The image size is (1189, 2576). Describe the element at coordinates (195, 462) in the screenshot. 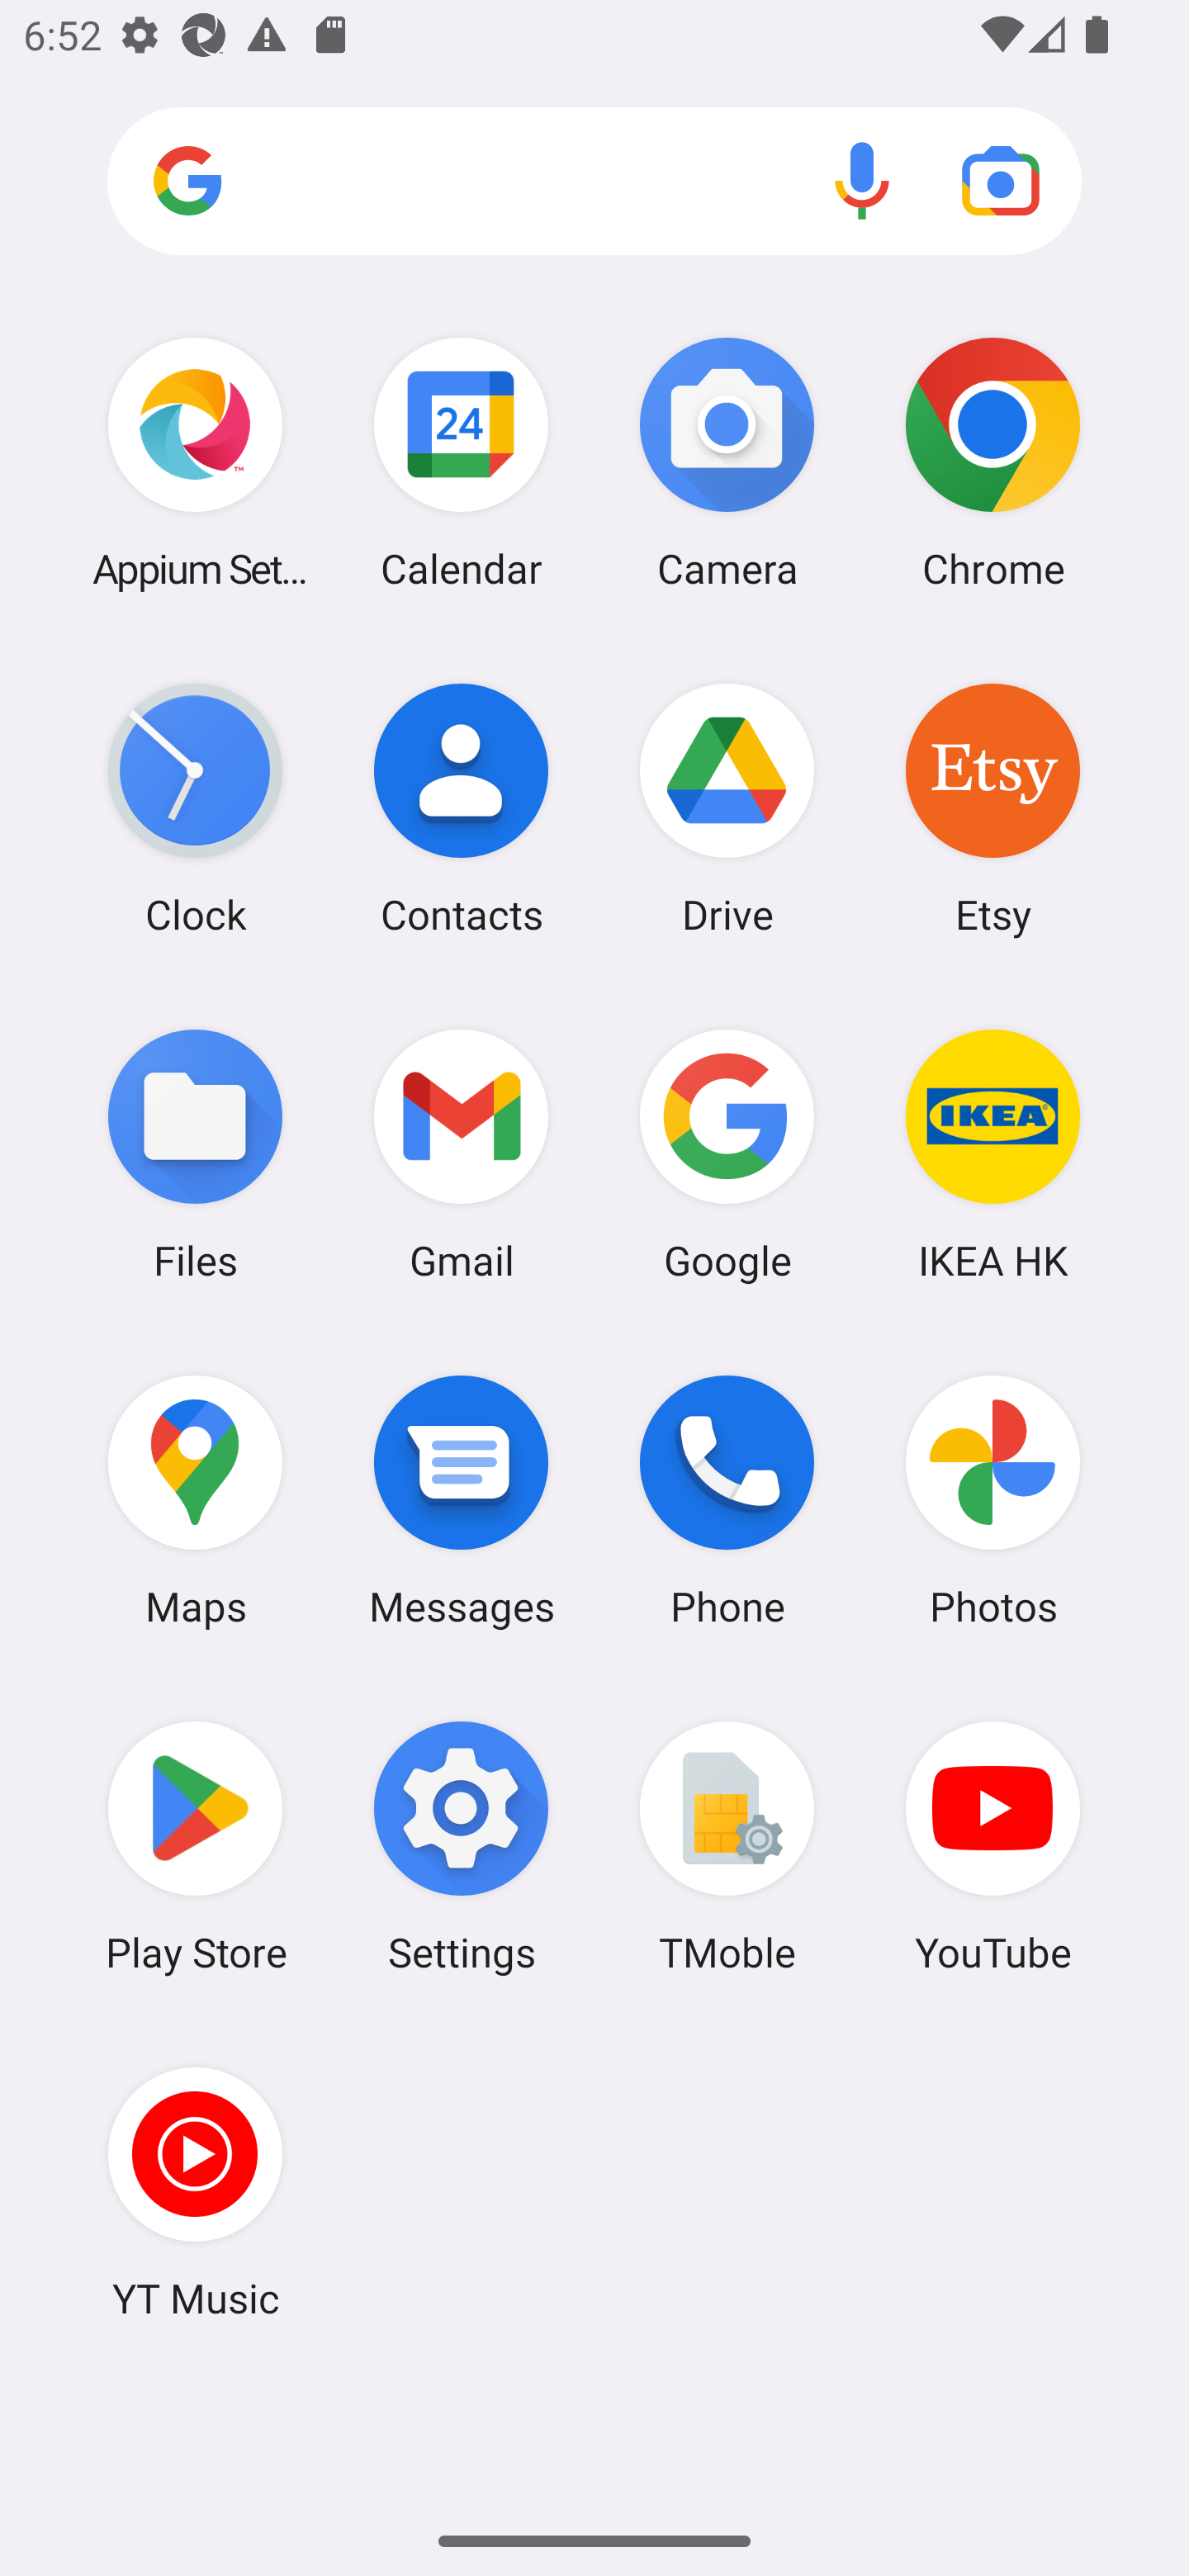

I see `Appium Settings` at that location.